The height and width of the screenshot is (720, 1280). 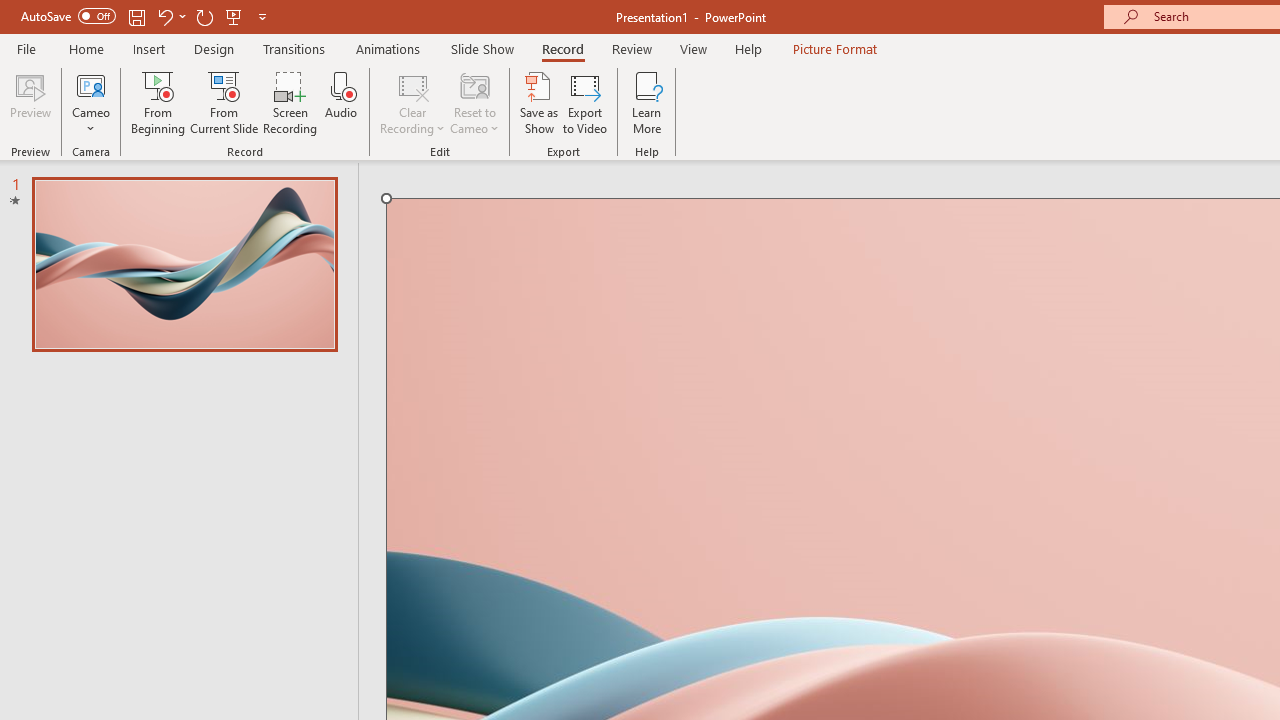 I want to click on Slide Show, so click(x=482, y=48).